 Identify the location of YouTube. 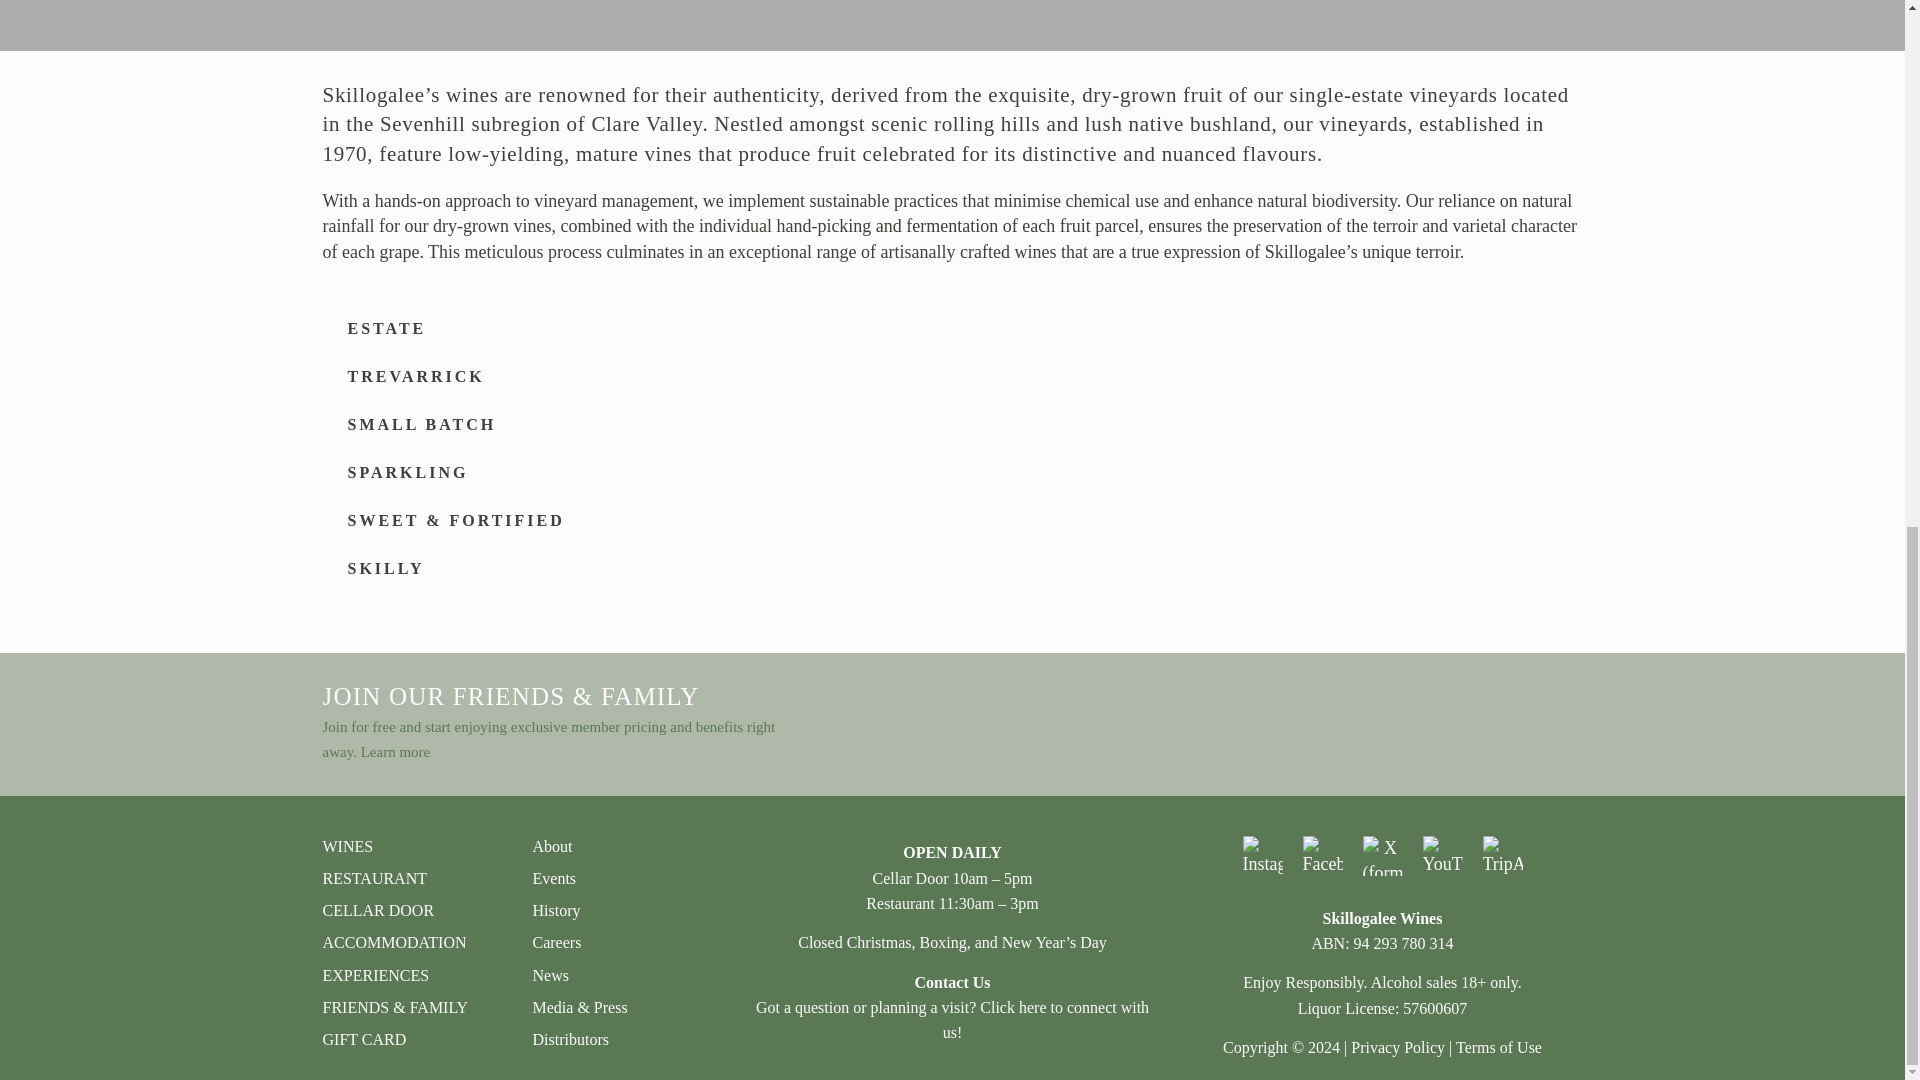
(1442, 855).